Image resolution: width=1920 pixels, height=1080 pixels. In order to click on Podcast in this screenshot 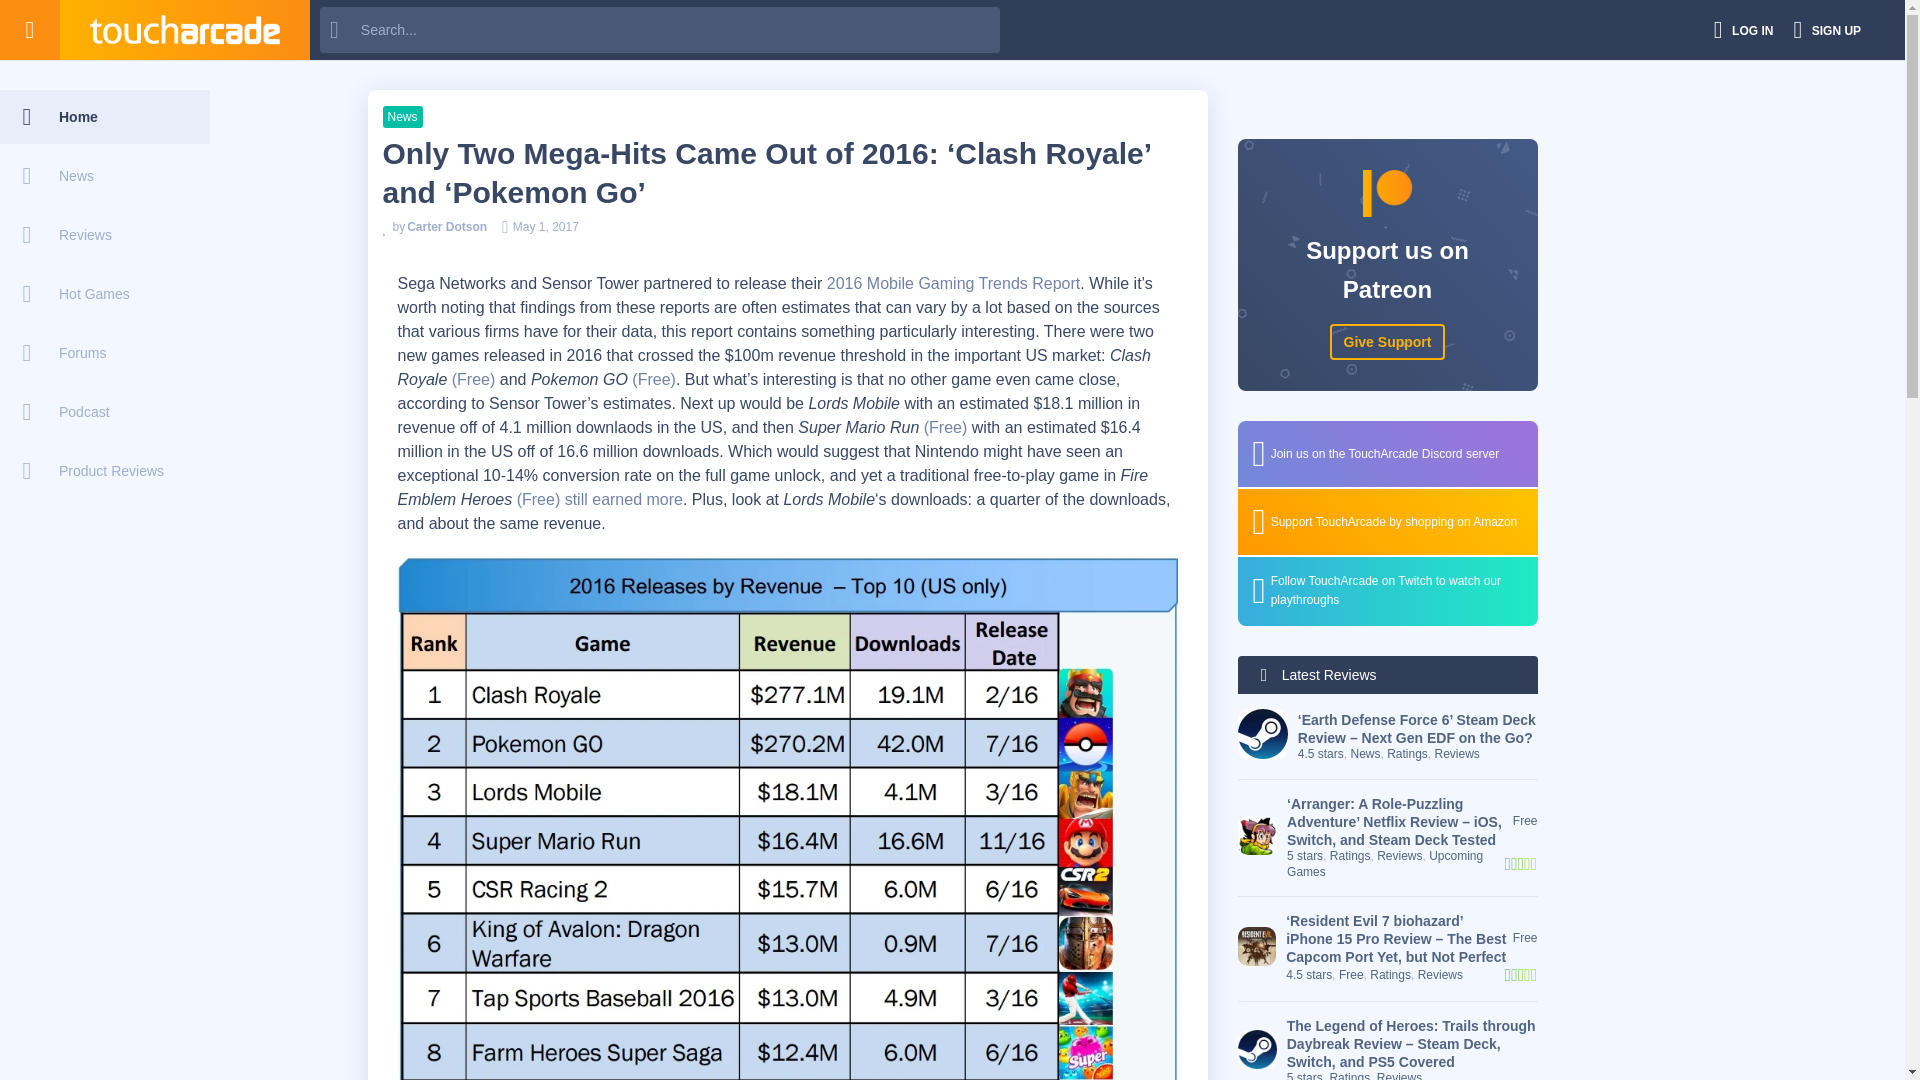, I will do `click(104, 411)`.